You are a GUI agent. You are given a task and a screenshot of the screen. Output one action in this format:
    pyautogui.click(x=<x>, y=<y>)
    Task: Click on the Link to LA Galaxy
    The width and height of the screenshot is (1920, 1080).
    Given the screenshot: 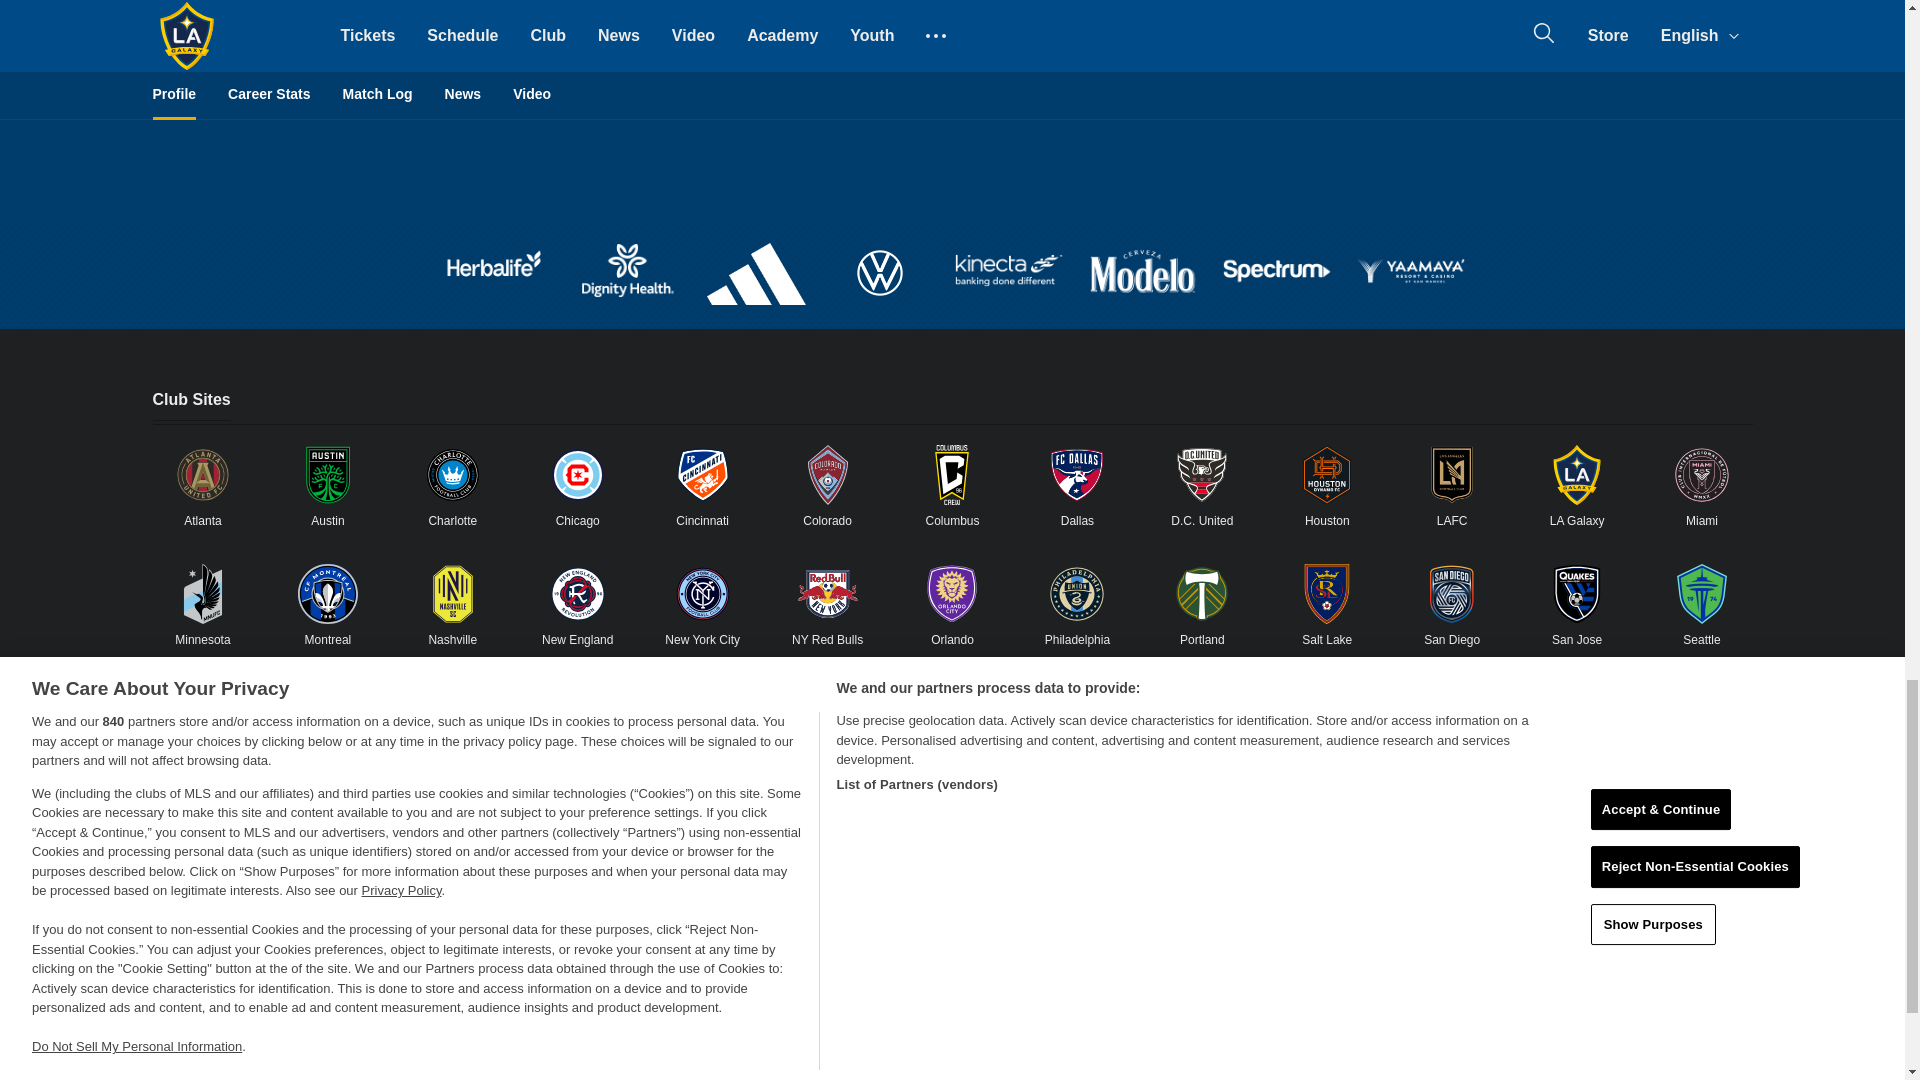 What is the action you would take?
    pyautogui.click(x=1577, y=474)
    